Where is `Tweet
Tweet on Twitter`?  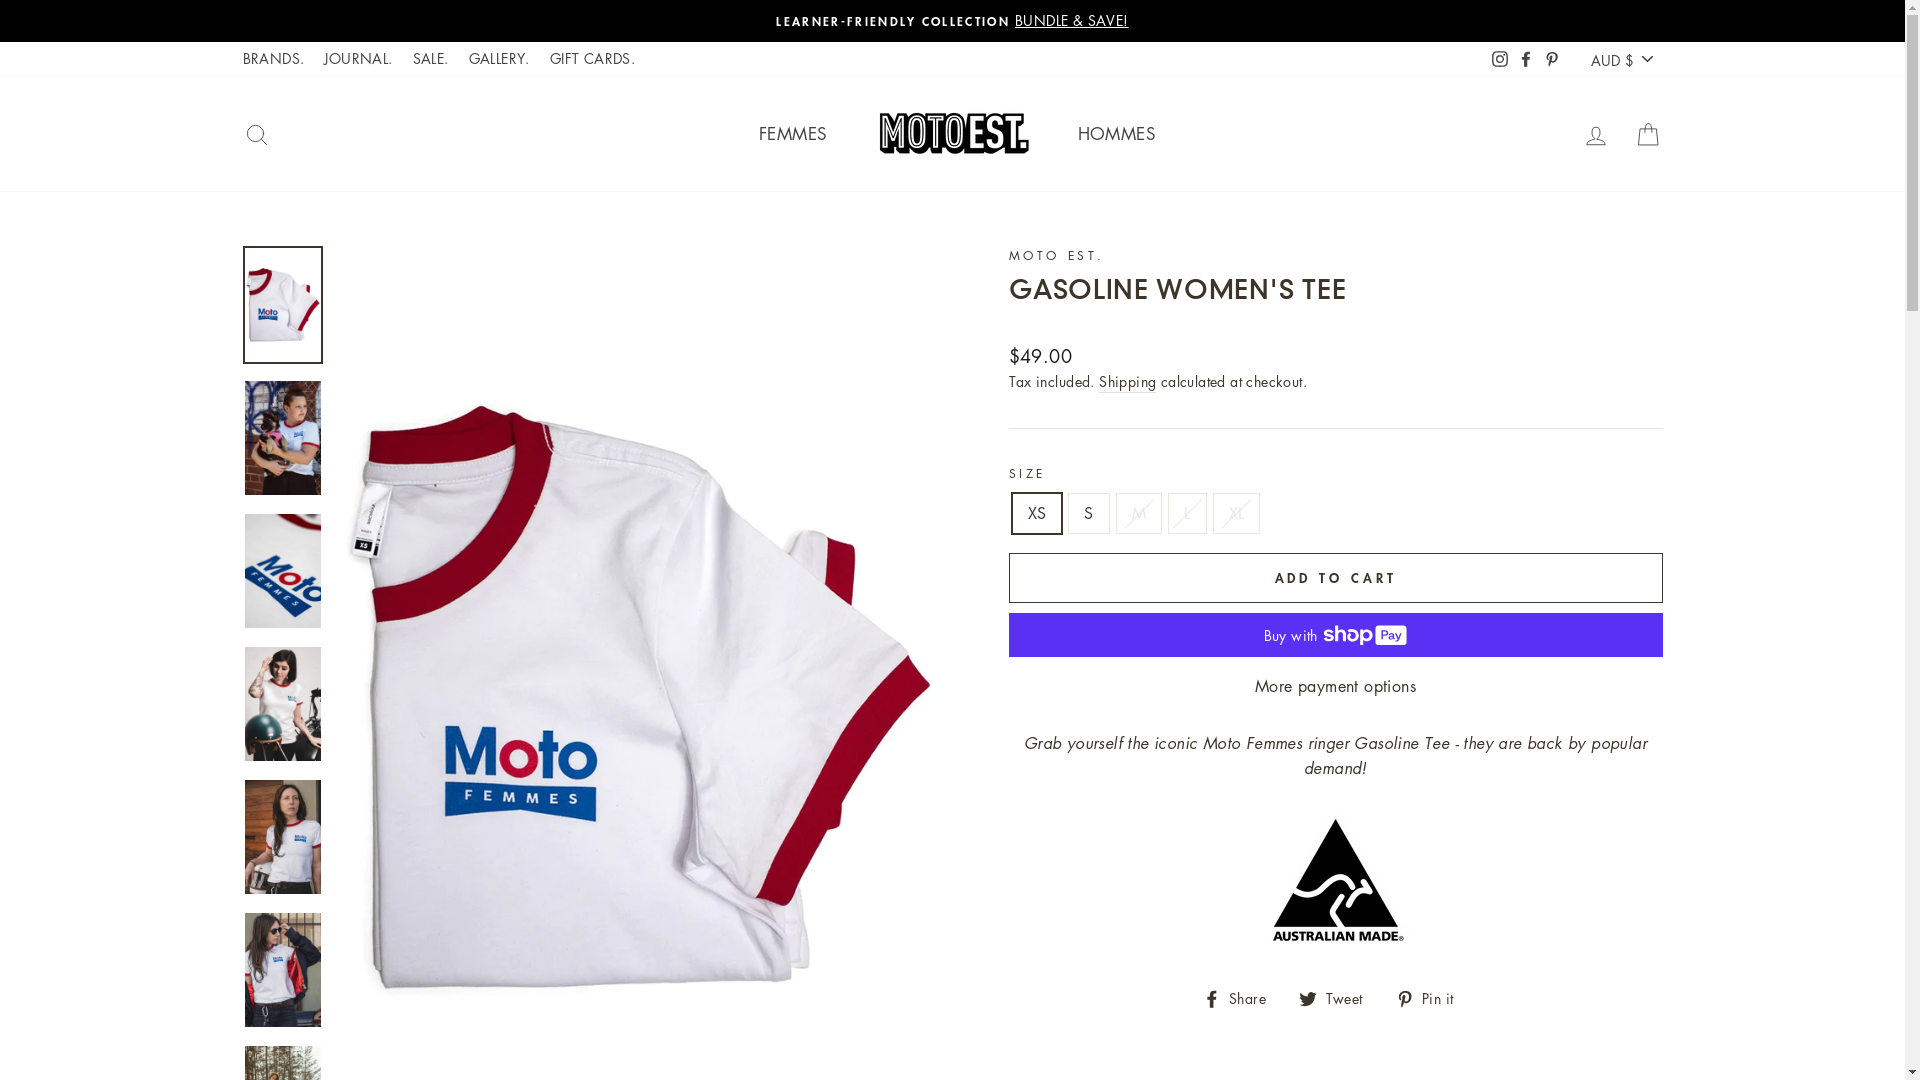
Tweet
Tweet on Twitter is located at coordinates (1338, 961).